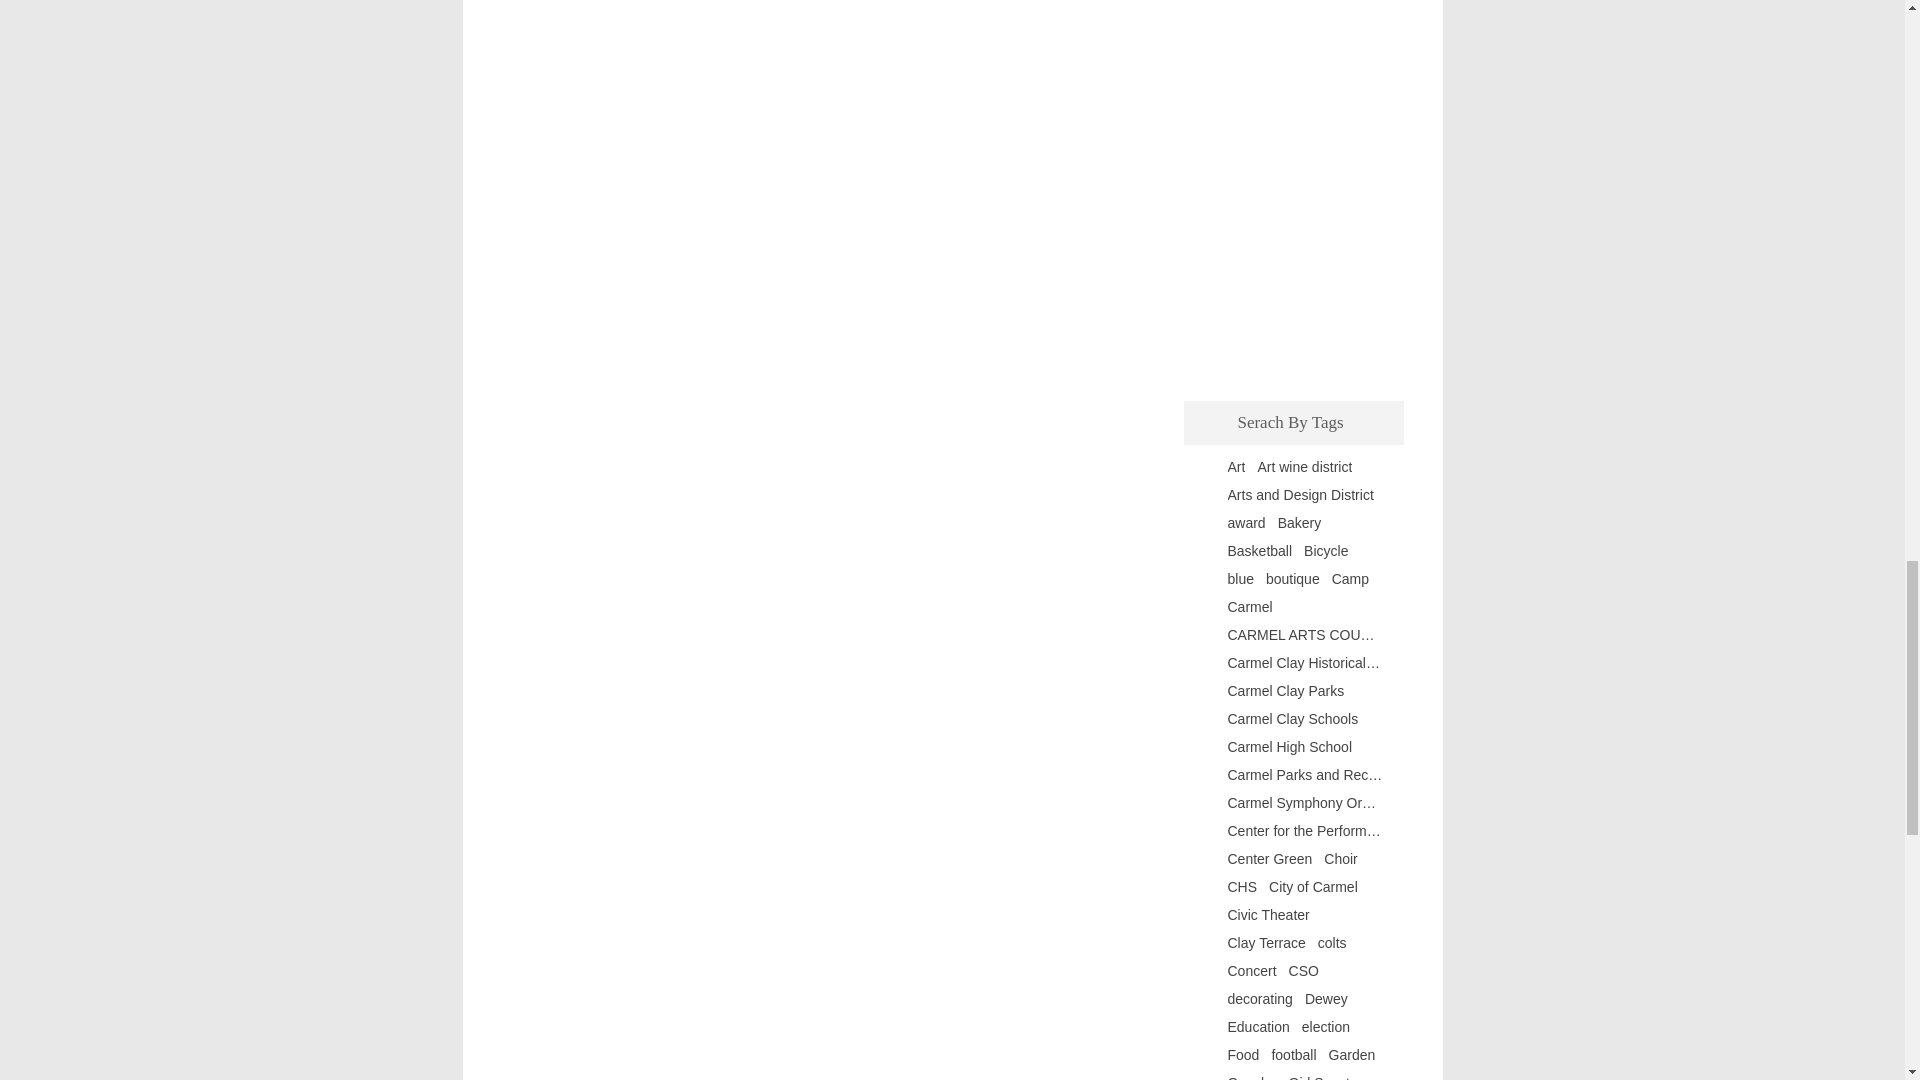 Image resolution: width=1920 pixels, height=1080 pixels. Describe the element at coordinates (1260, 551) in the screenshot. I see `Basketball` at that location.